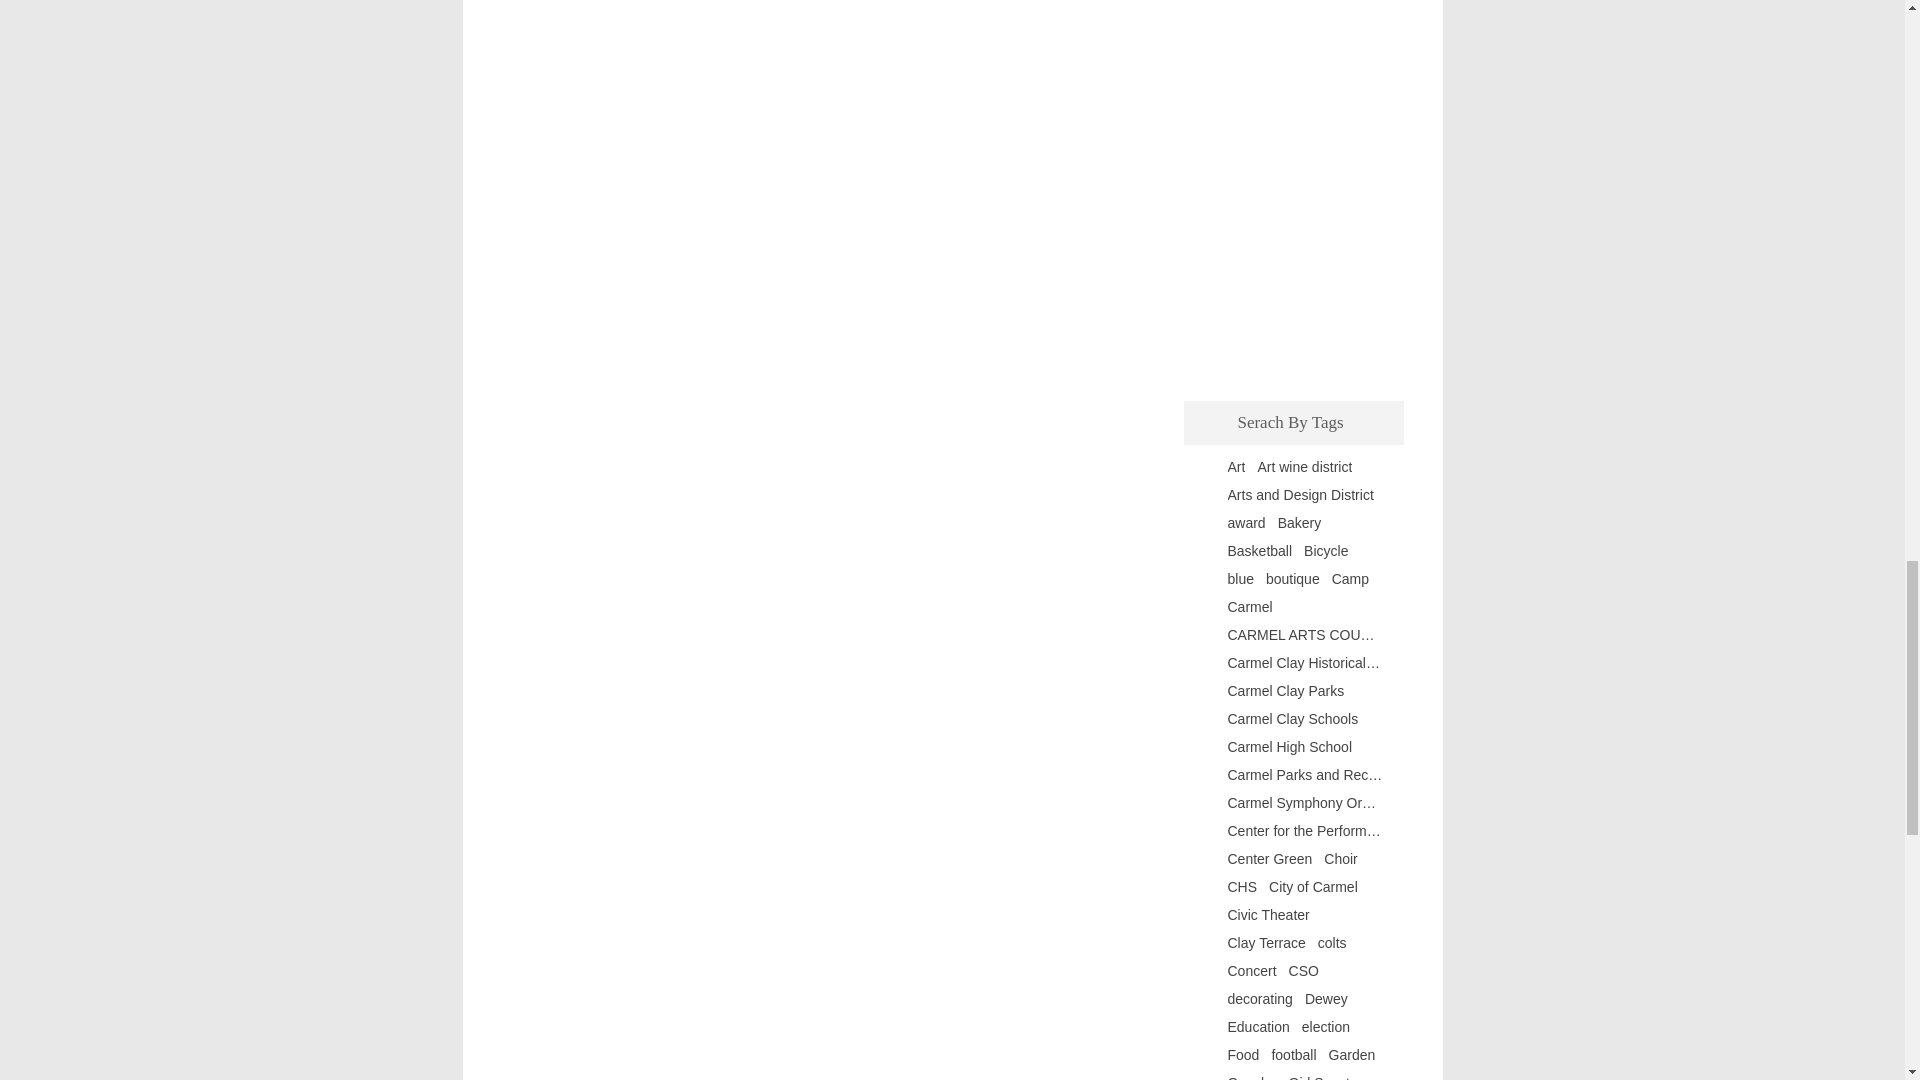 Image resolution: width=1920 pixels, height=1080 pixels. Describe the element at coordinates (1260, 551) in the screenshot. I see `Basketball` at that location.